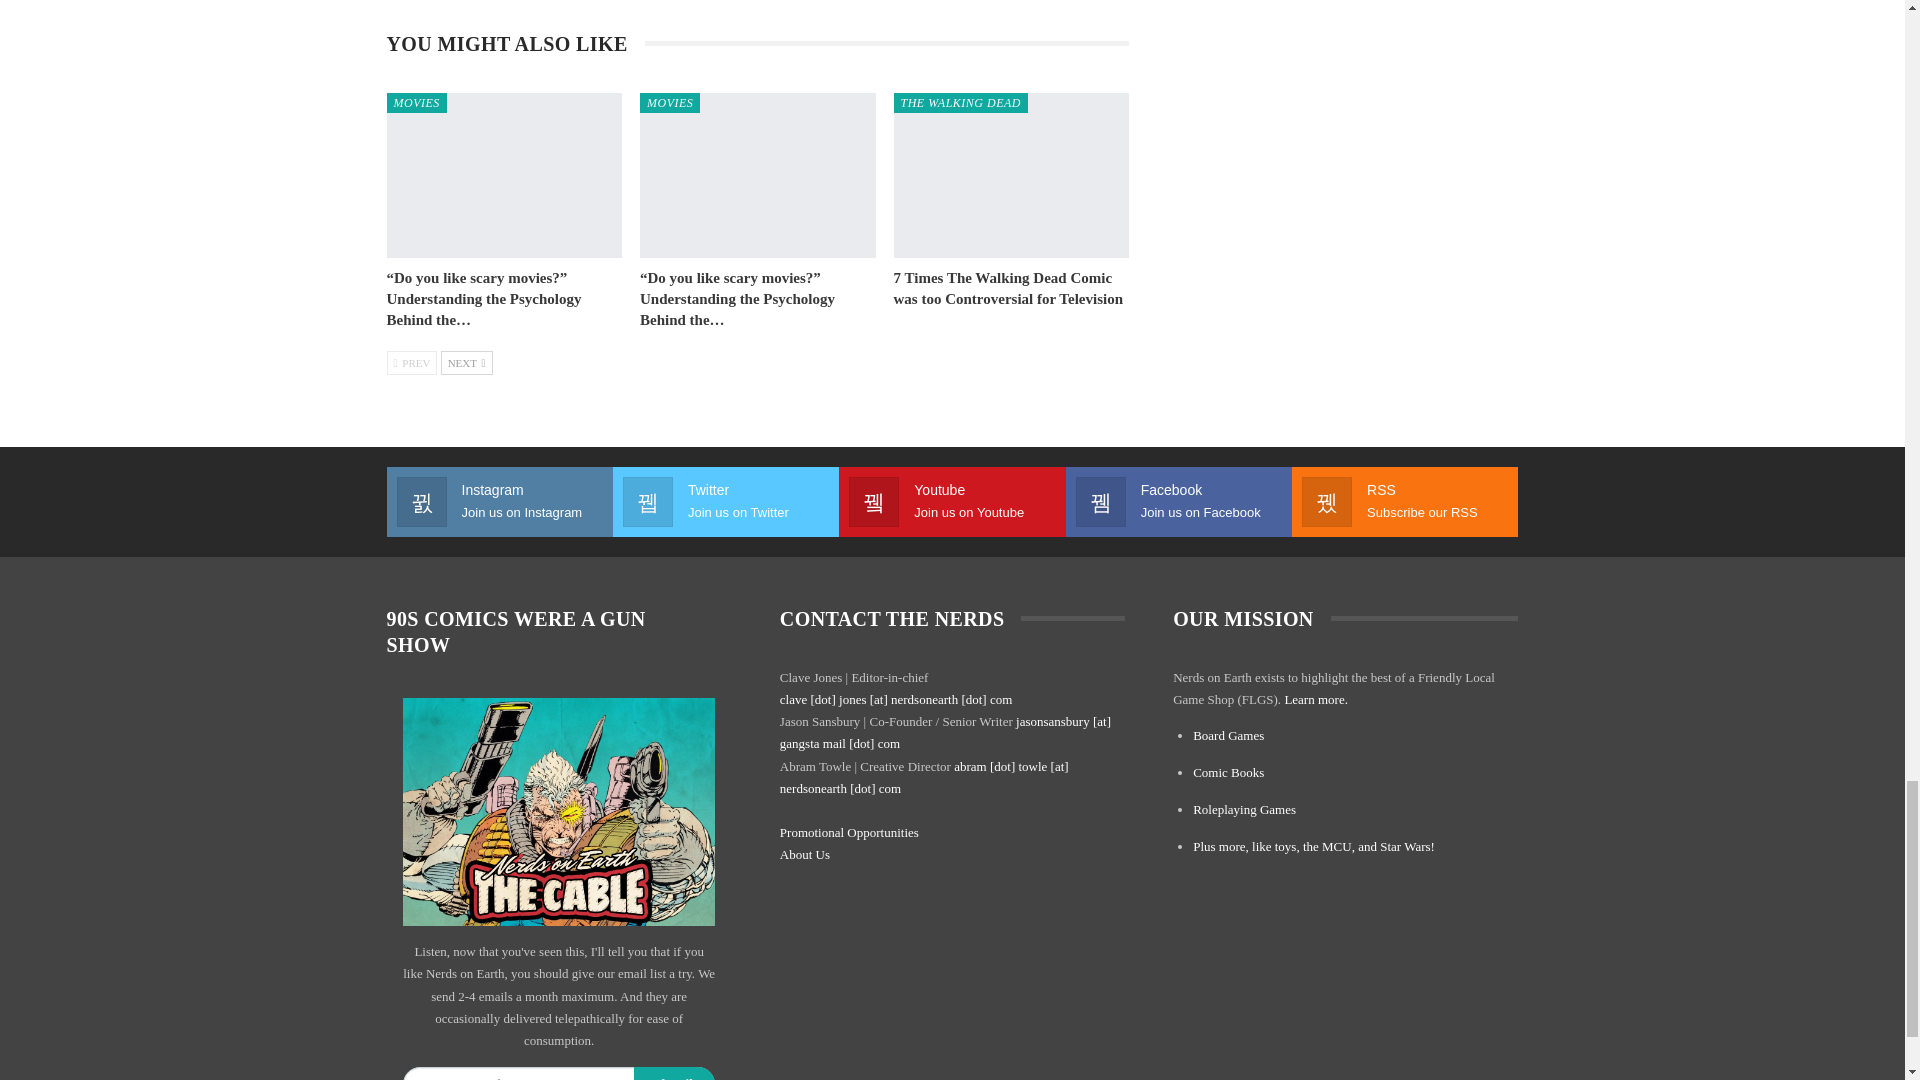 The height and width of the screenshot is (1080, 1920). Describe the element at coordinates (467, 361) in the screenshot. I see `Next` at that location.